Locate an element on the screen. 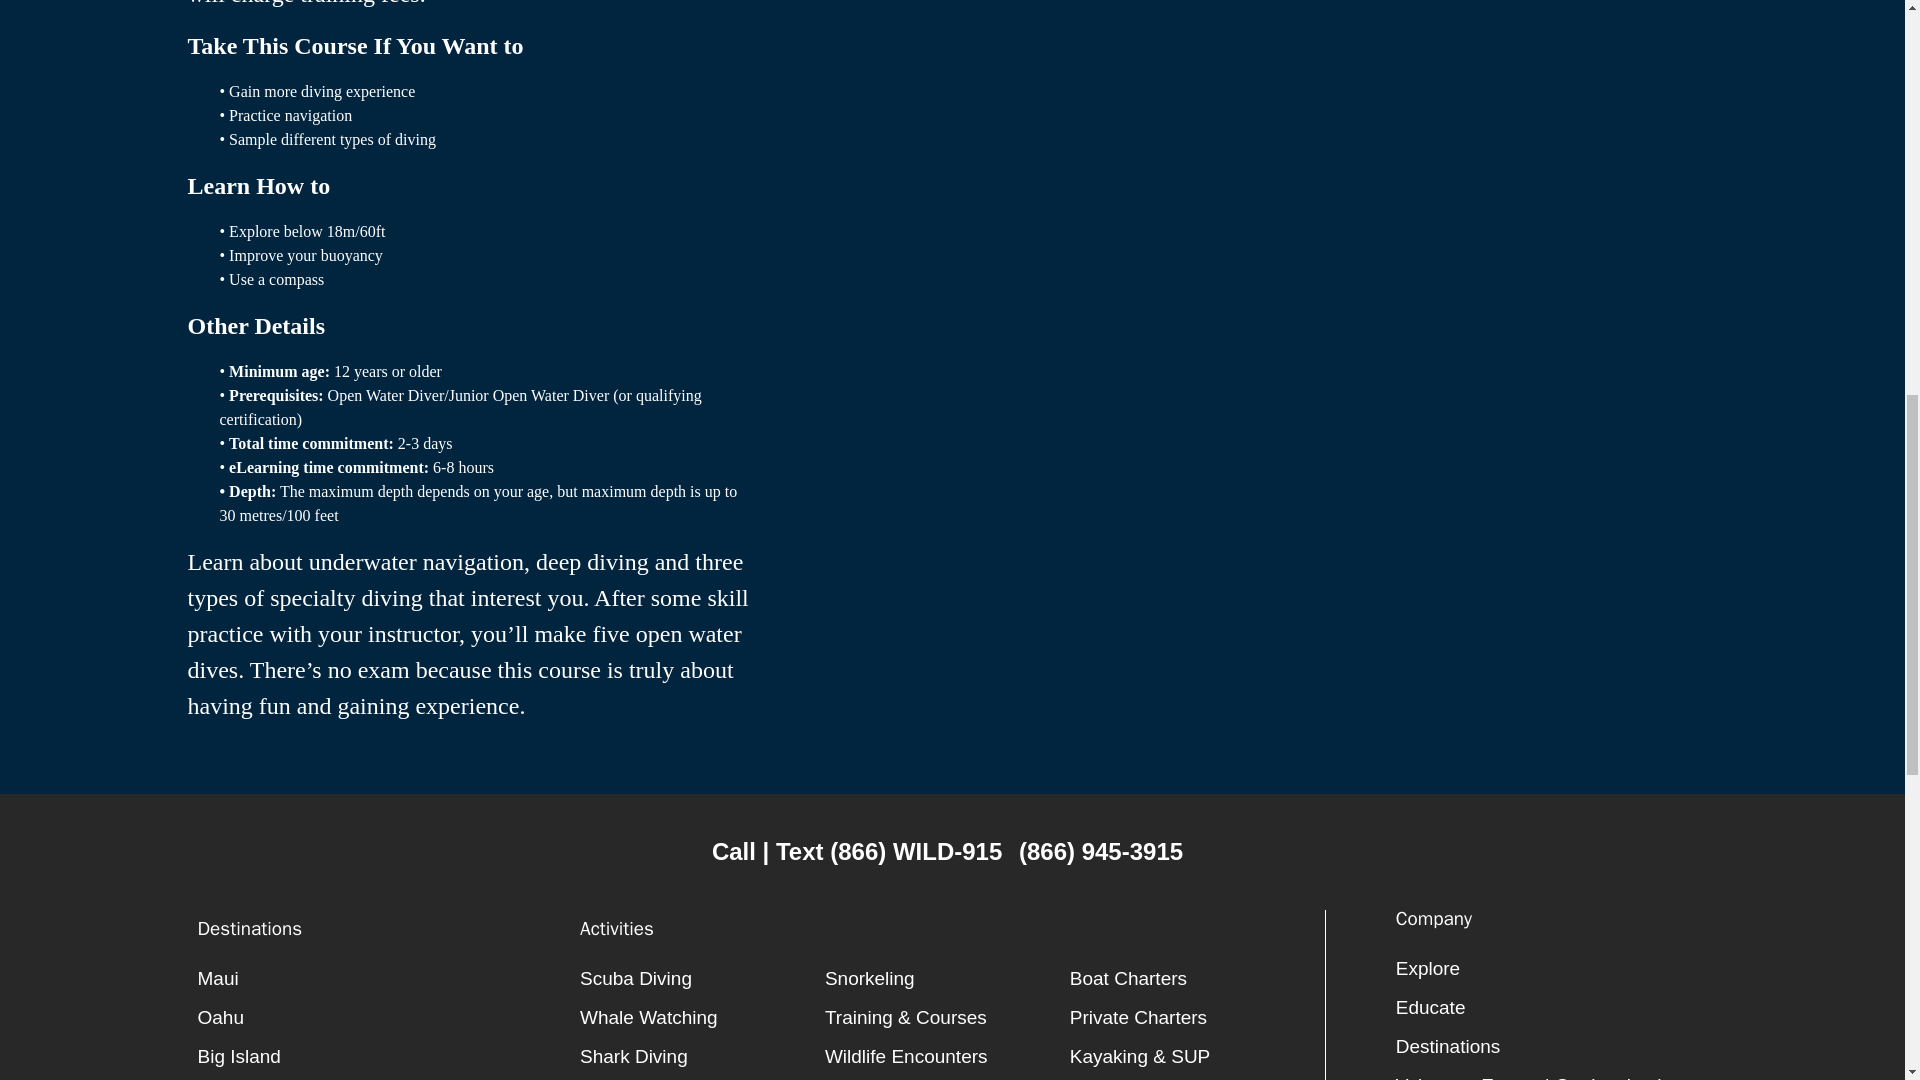 The height and width of the screenshot is (1080, 1920). South Florida is located at coordinates (378, 1078).